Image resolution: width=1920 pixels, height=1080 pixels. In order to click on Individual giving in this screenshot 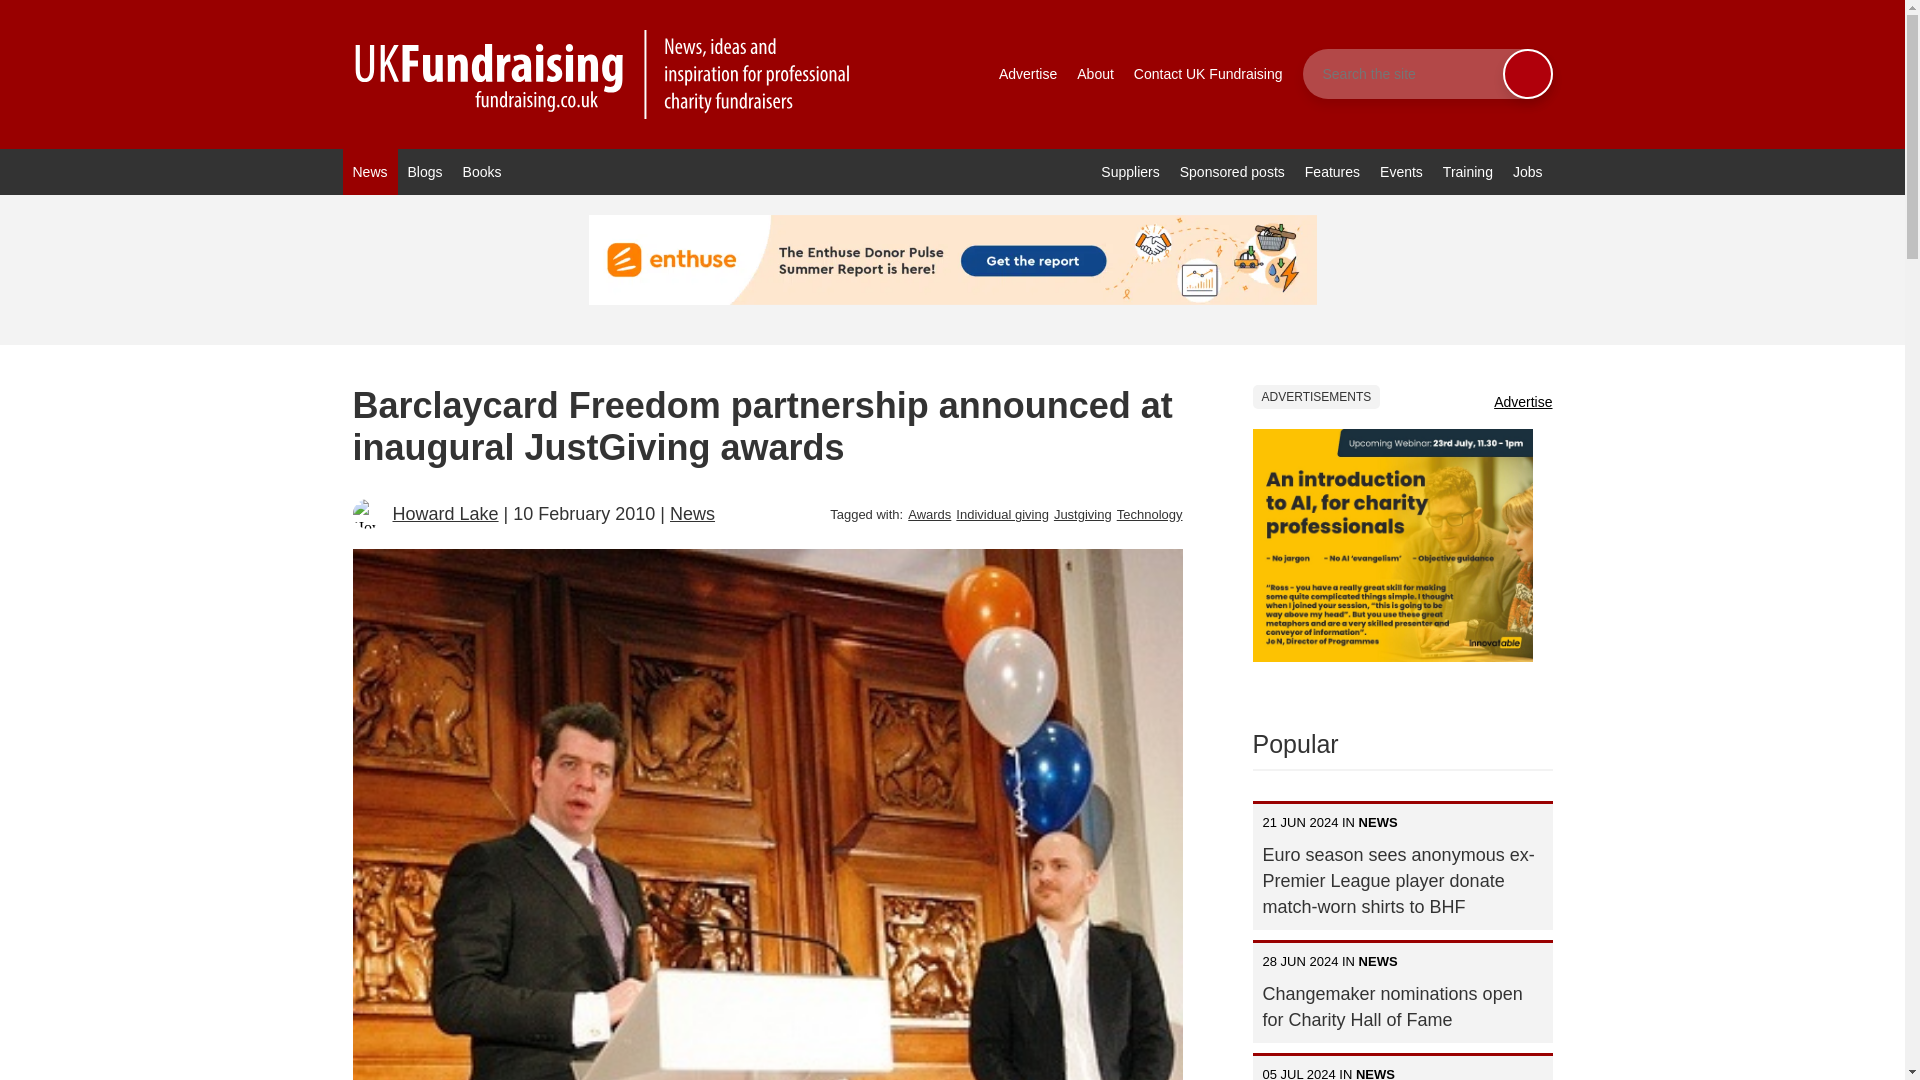, I will do `click(1002, 514)`.